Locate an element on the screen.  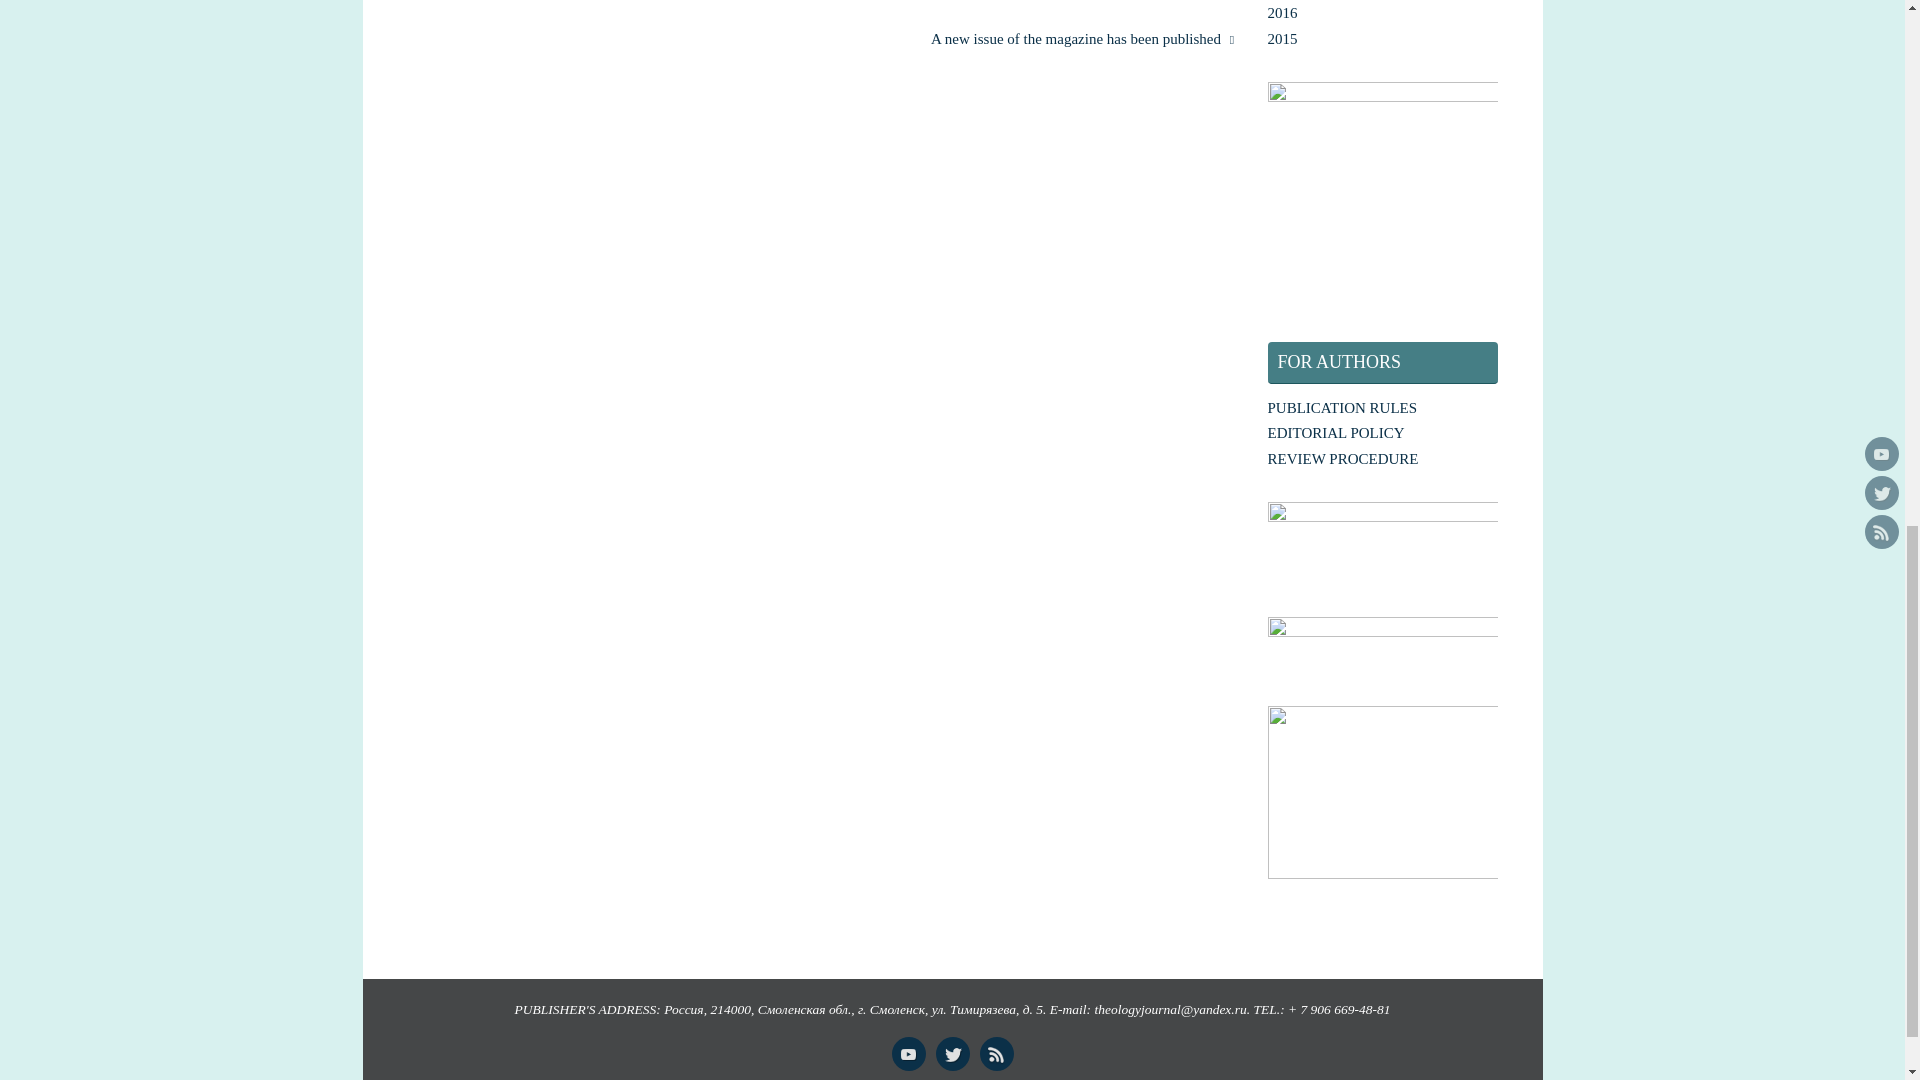
A new issue of the magazine has been published is located at coordinates (1045, 40).